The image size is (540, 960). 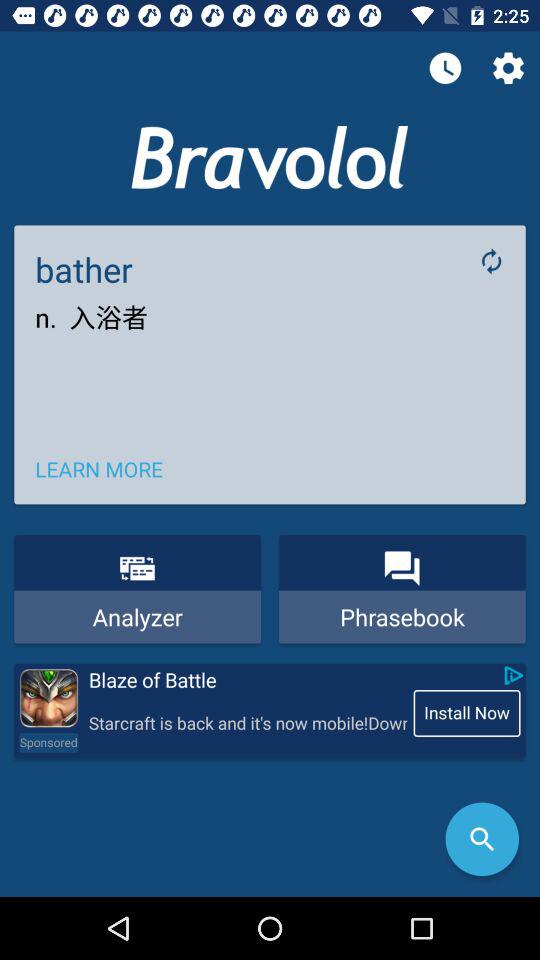 I want to click on flip until sponsored, so click(x=48, y=742).